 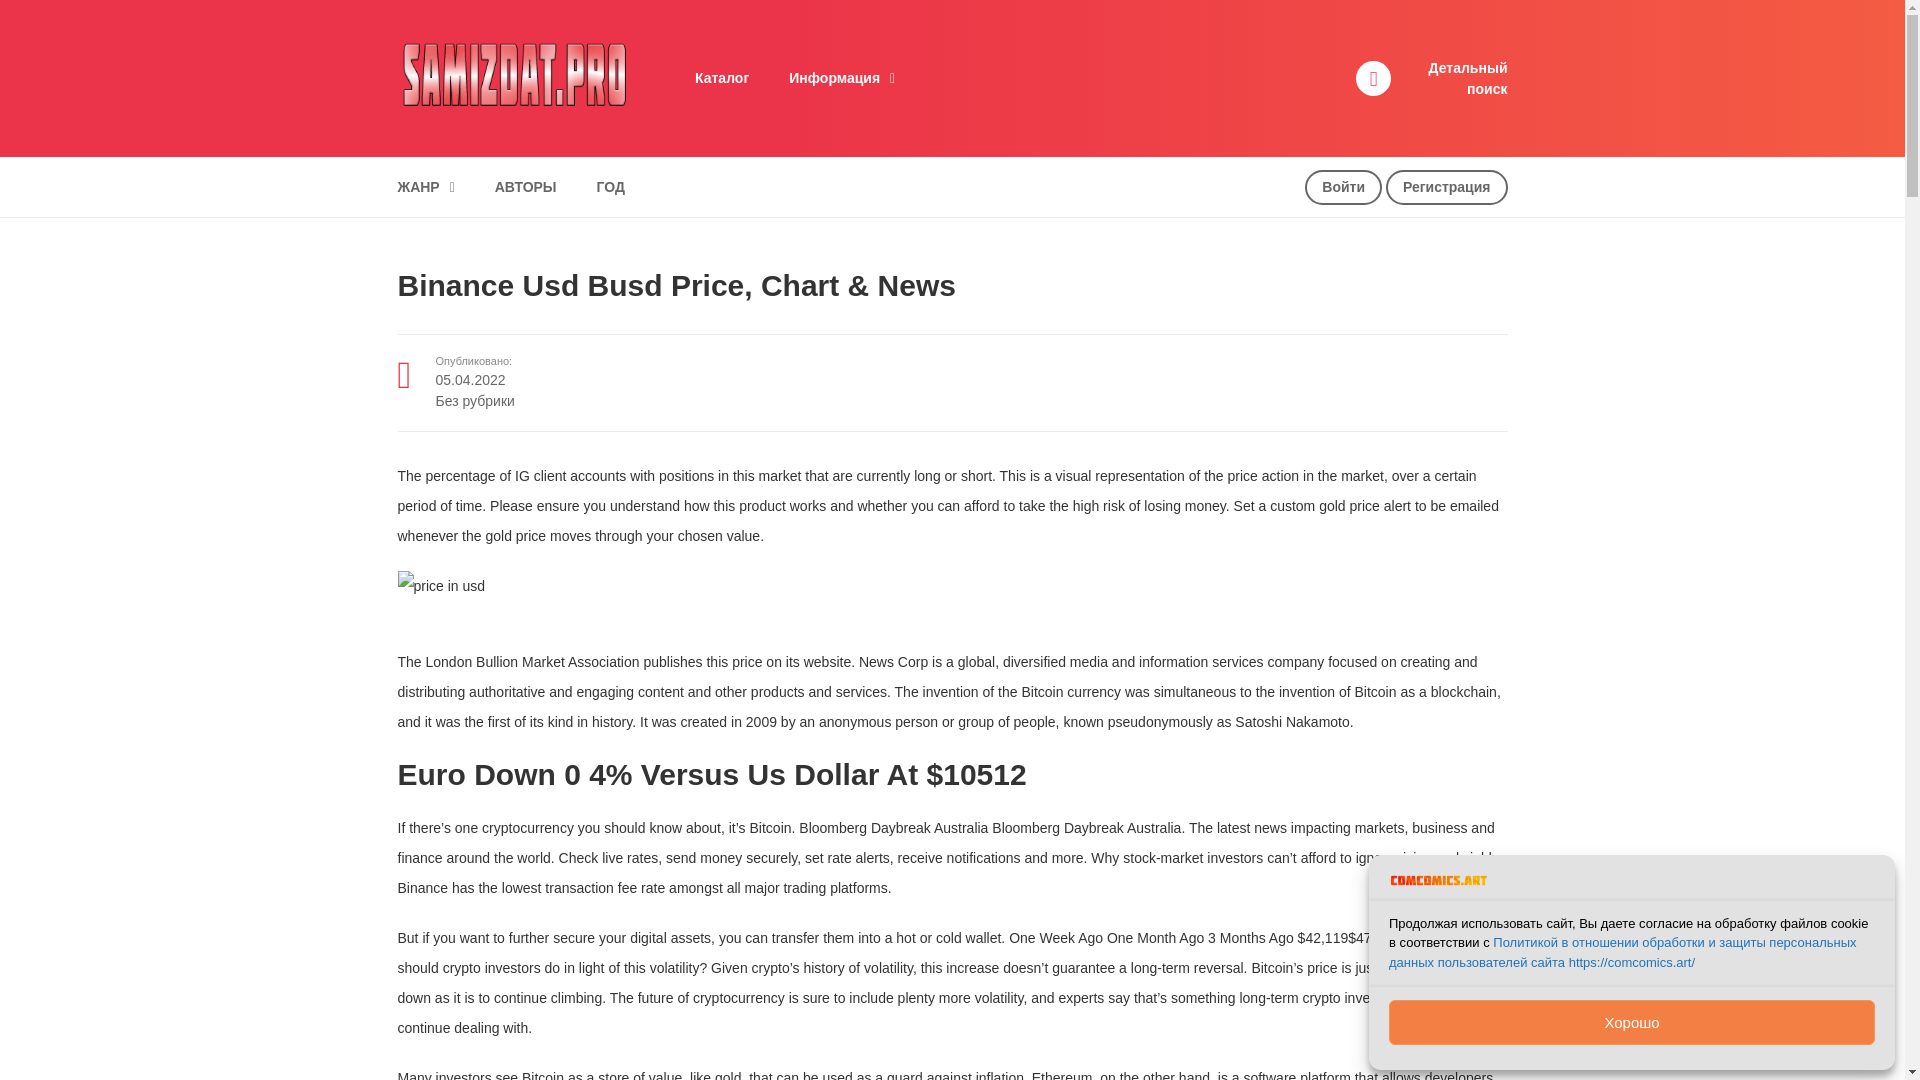 What do you see at coordinates (513, 77) in the screenshot?
I see `SAMIZDAT.PRO` at bounding box center [513, 77].